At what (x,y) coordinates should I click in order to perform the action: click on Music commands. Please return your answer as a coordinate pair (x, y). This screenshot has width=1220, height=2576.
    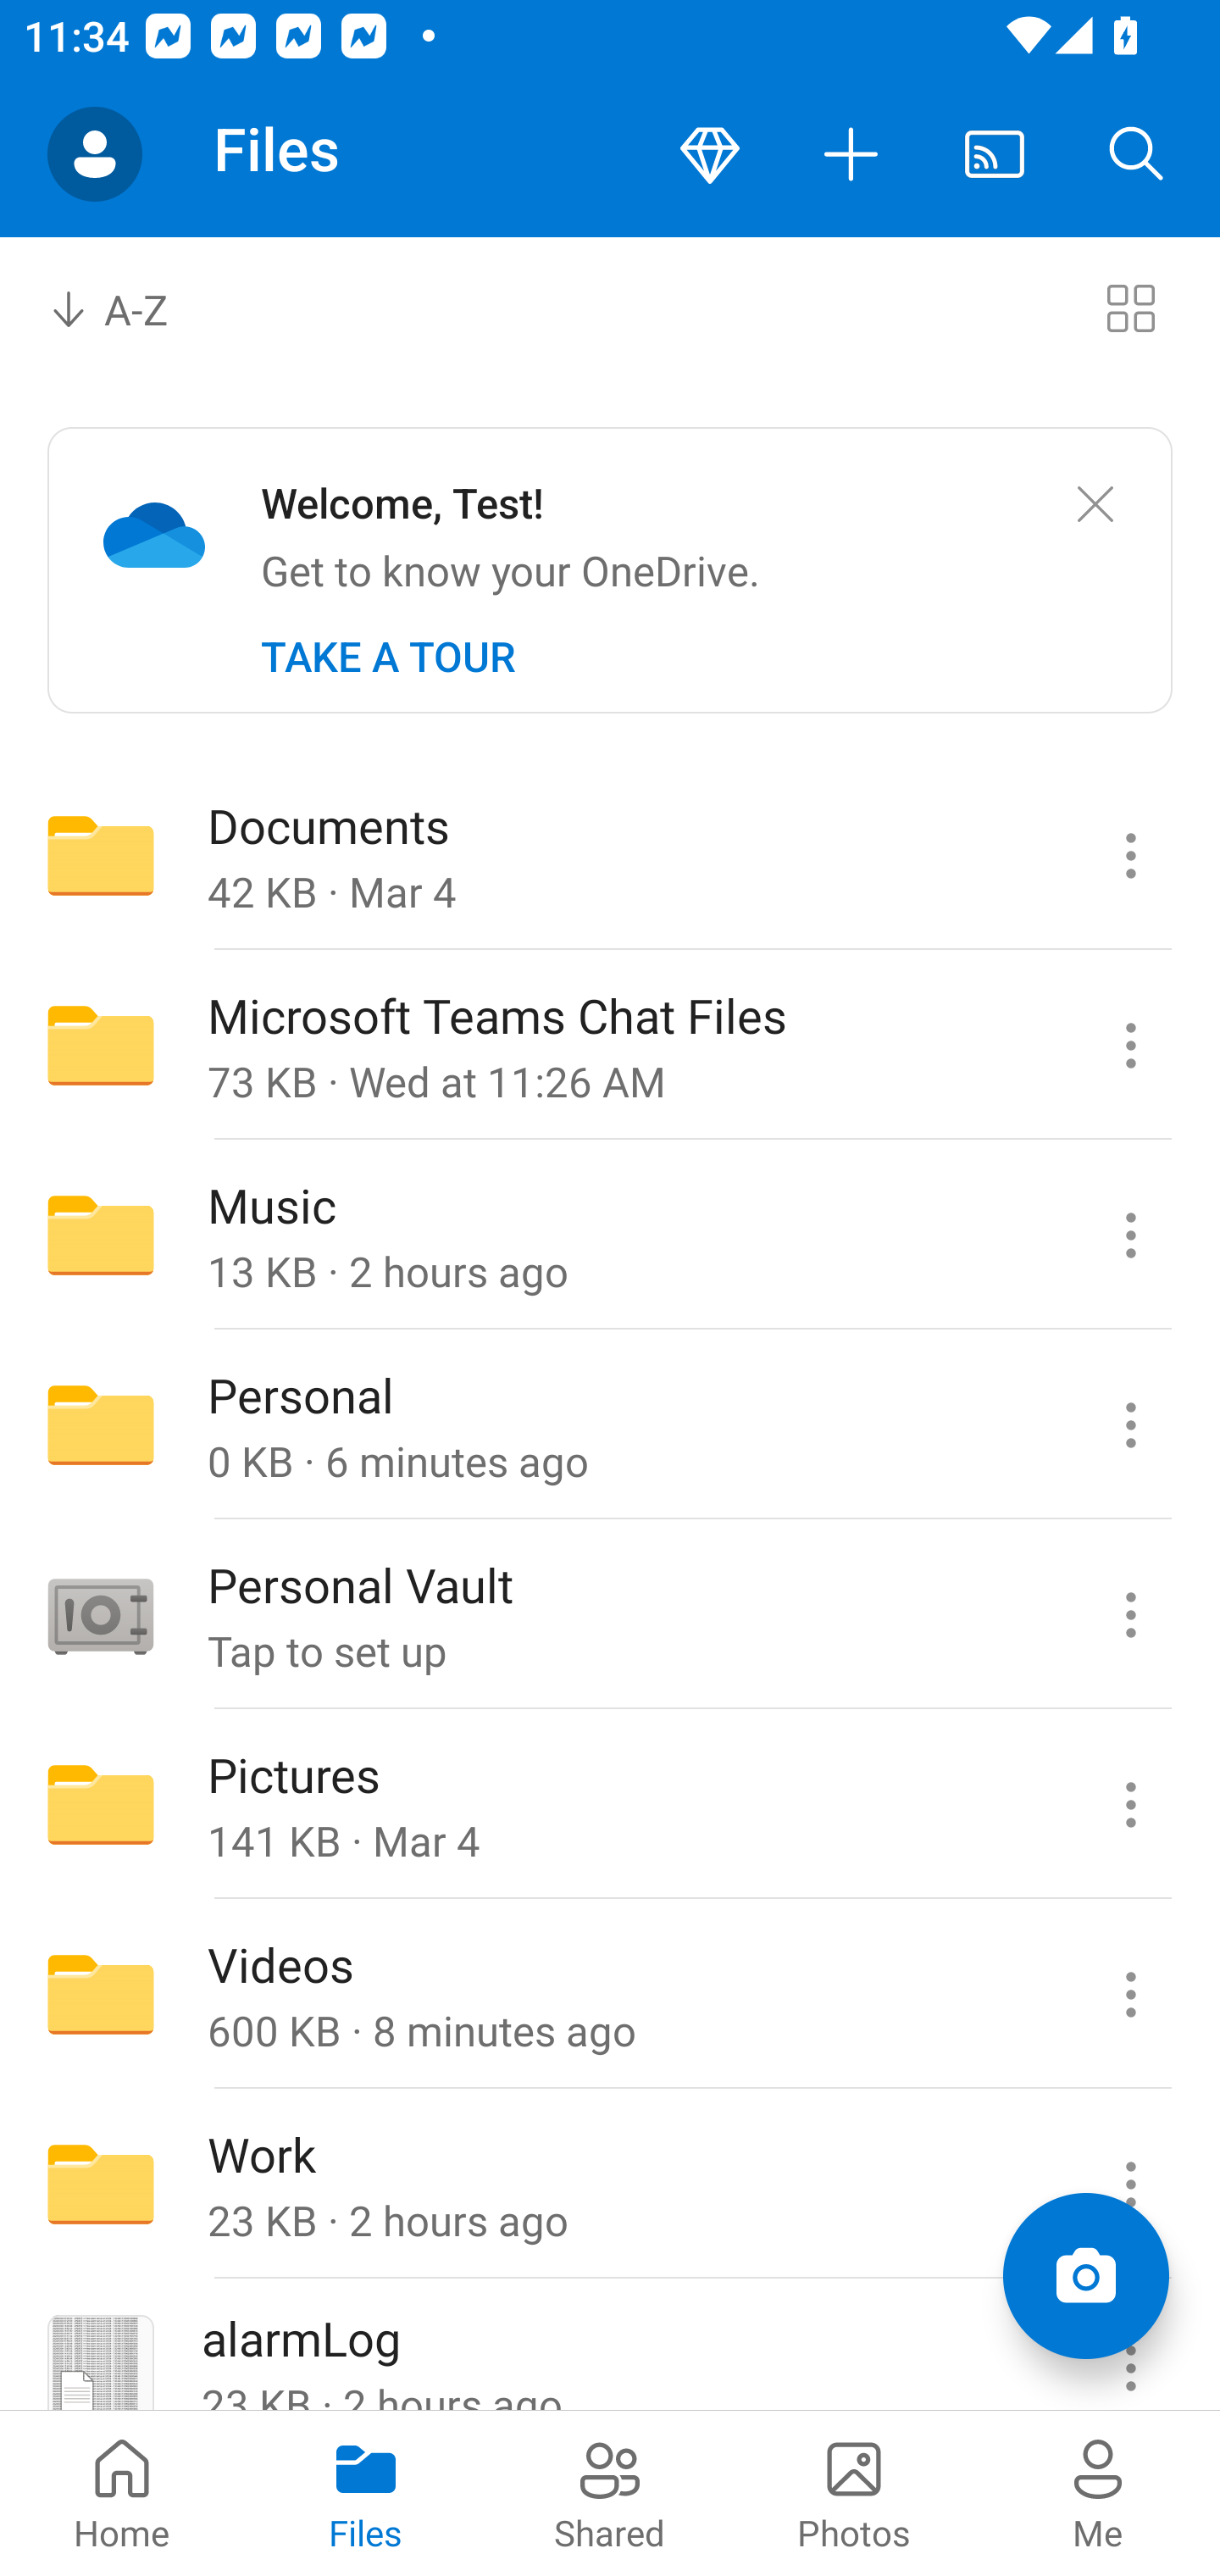
    Looking at the image, I should click on (1130, 1235).